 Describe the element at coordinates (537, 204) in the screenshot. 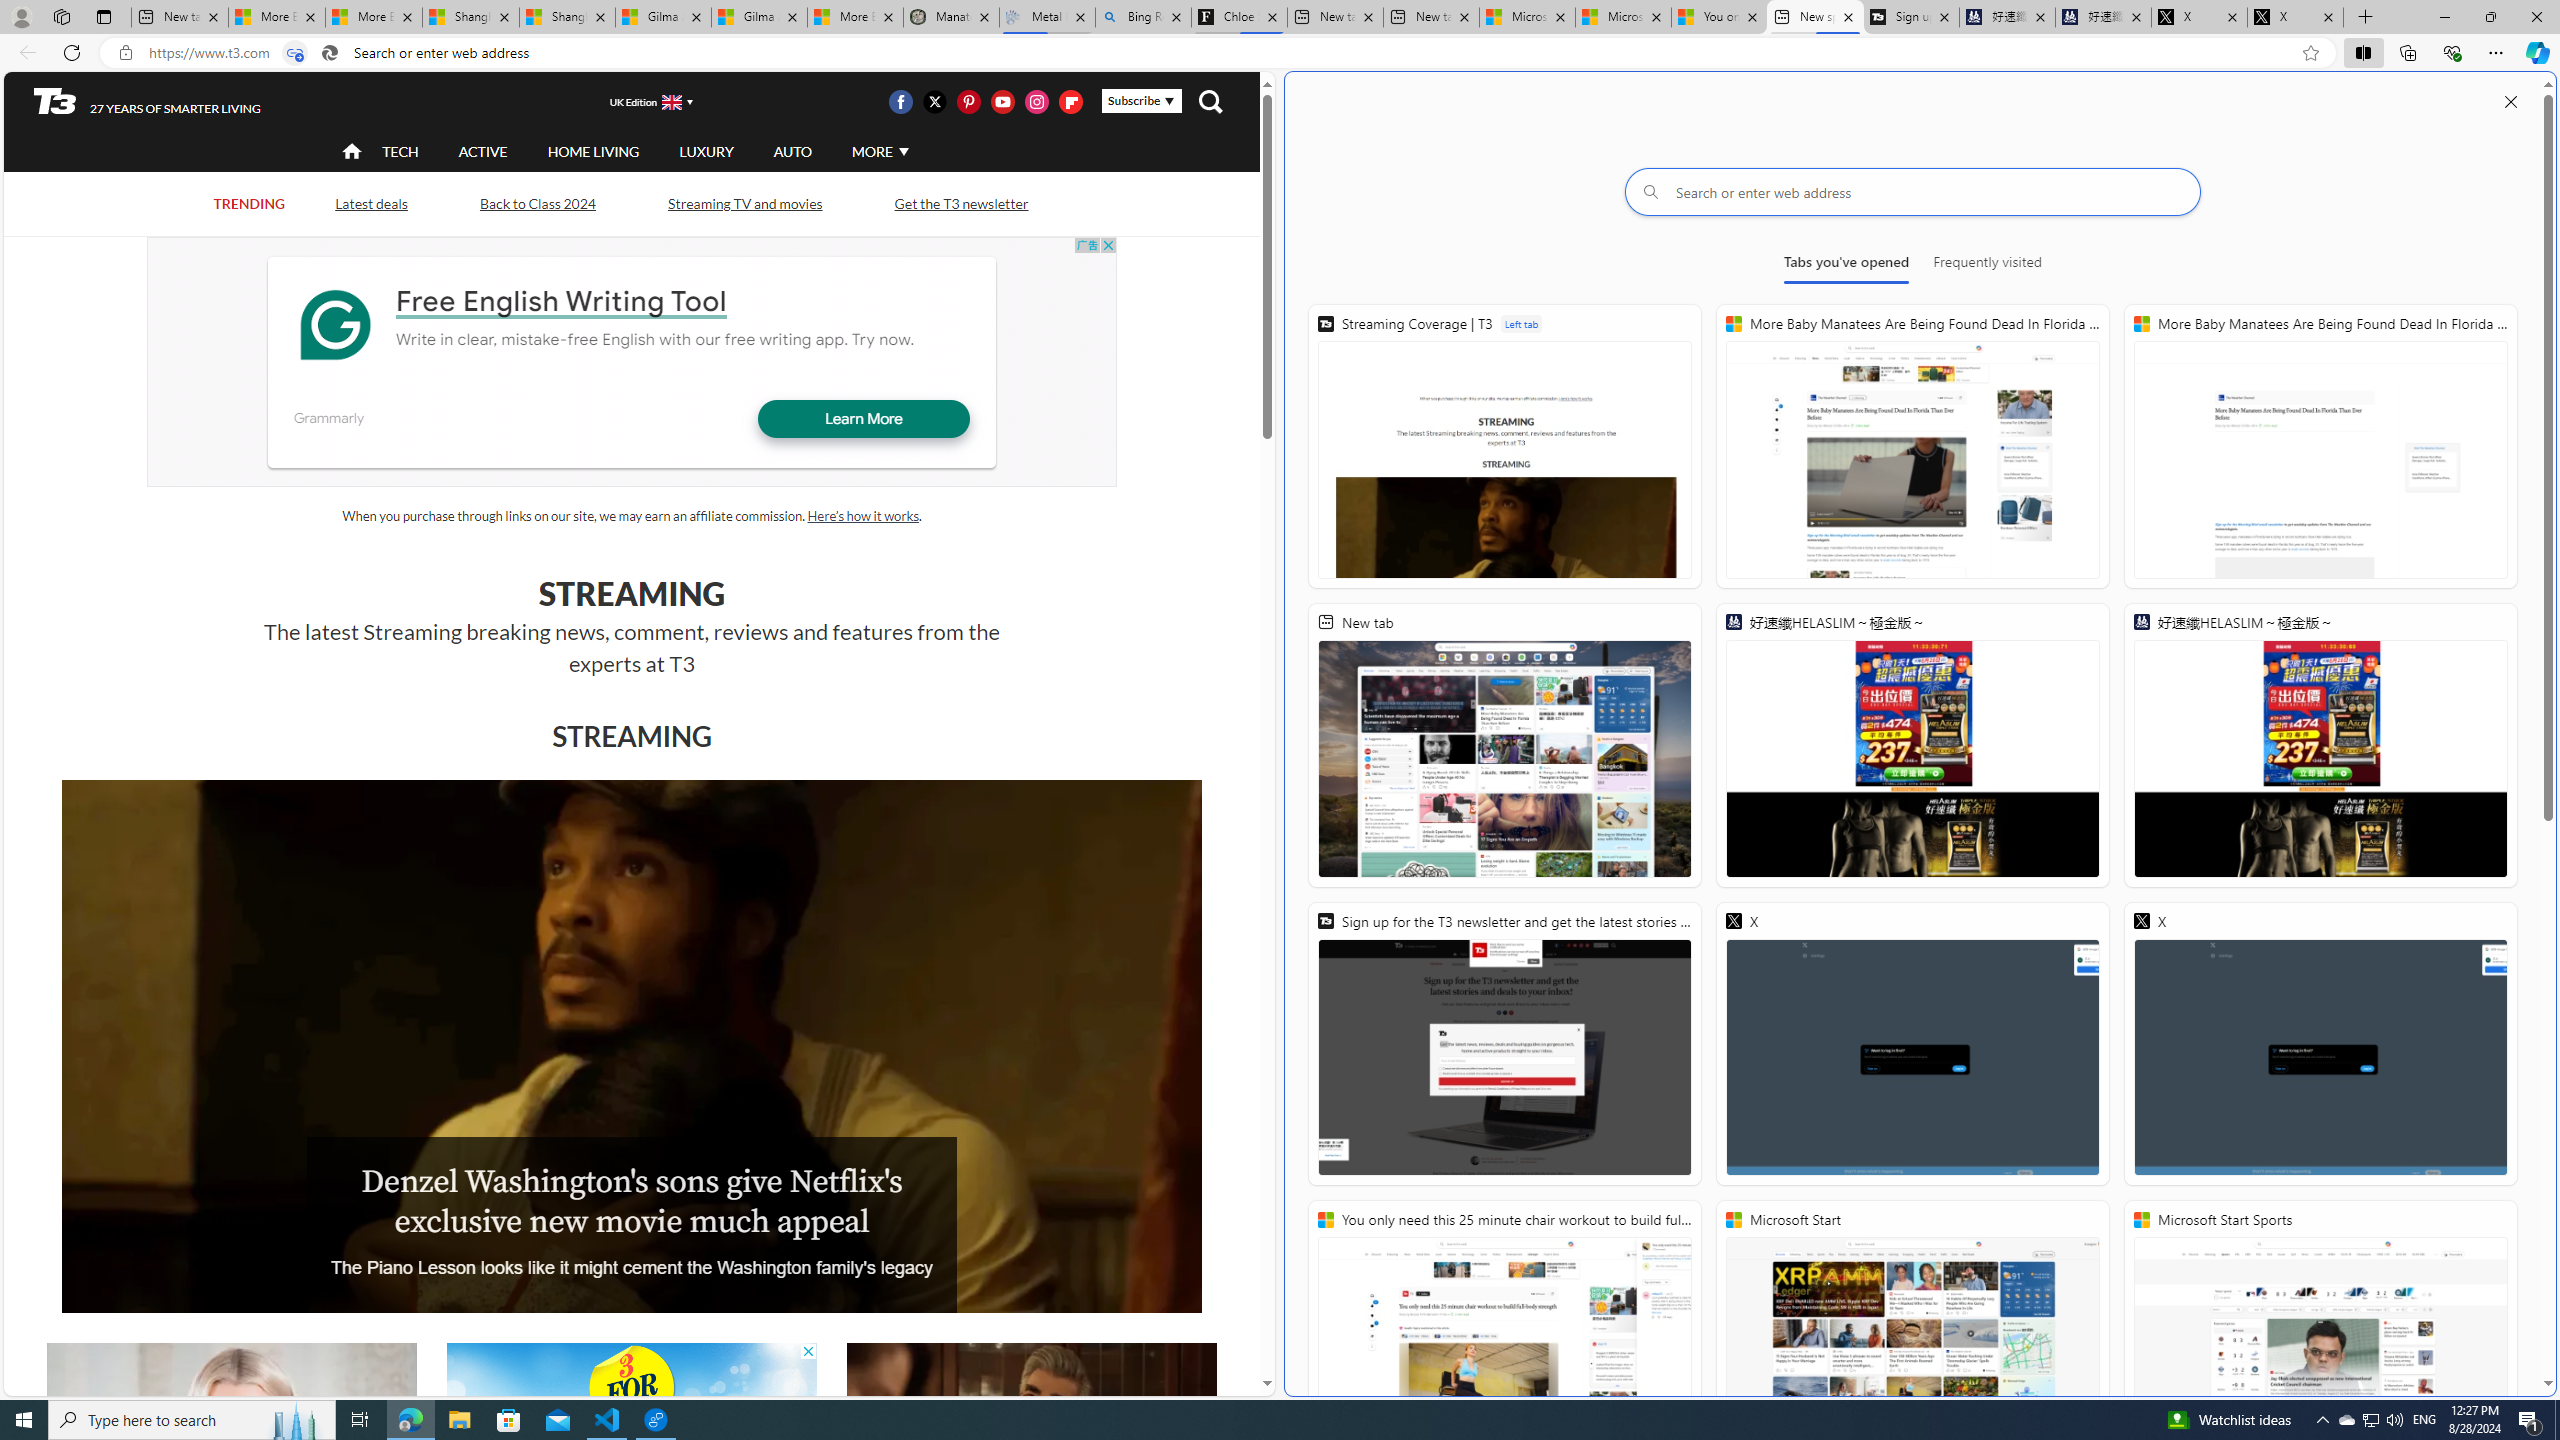

I see `Back to Class 2024` at that location.